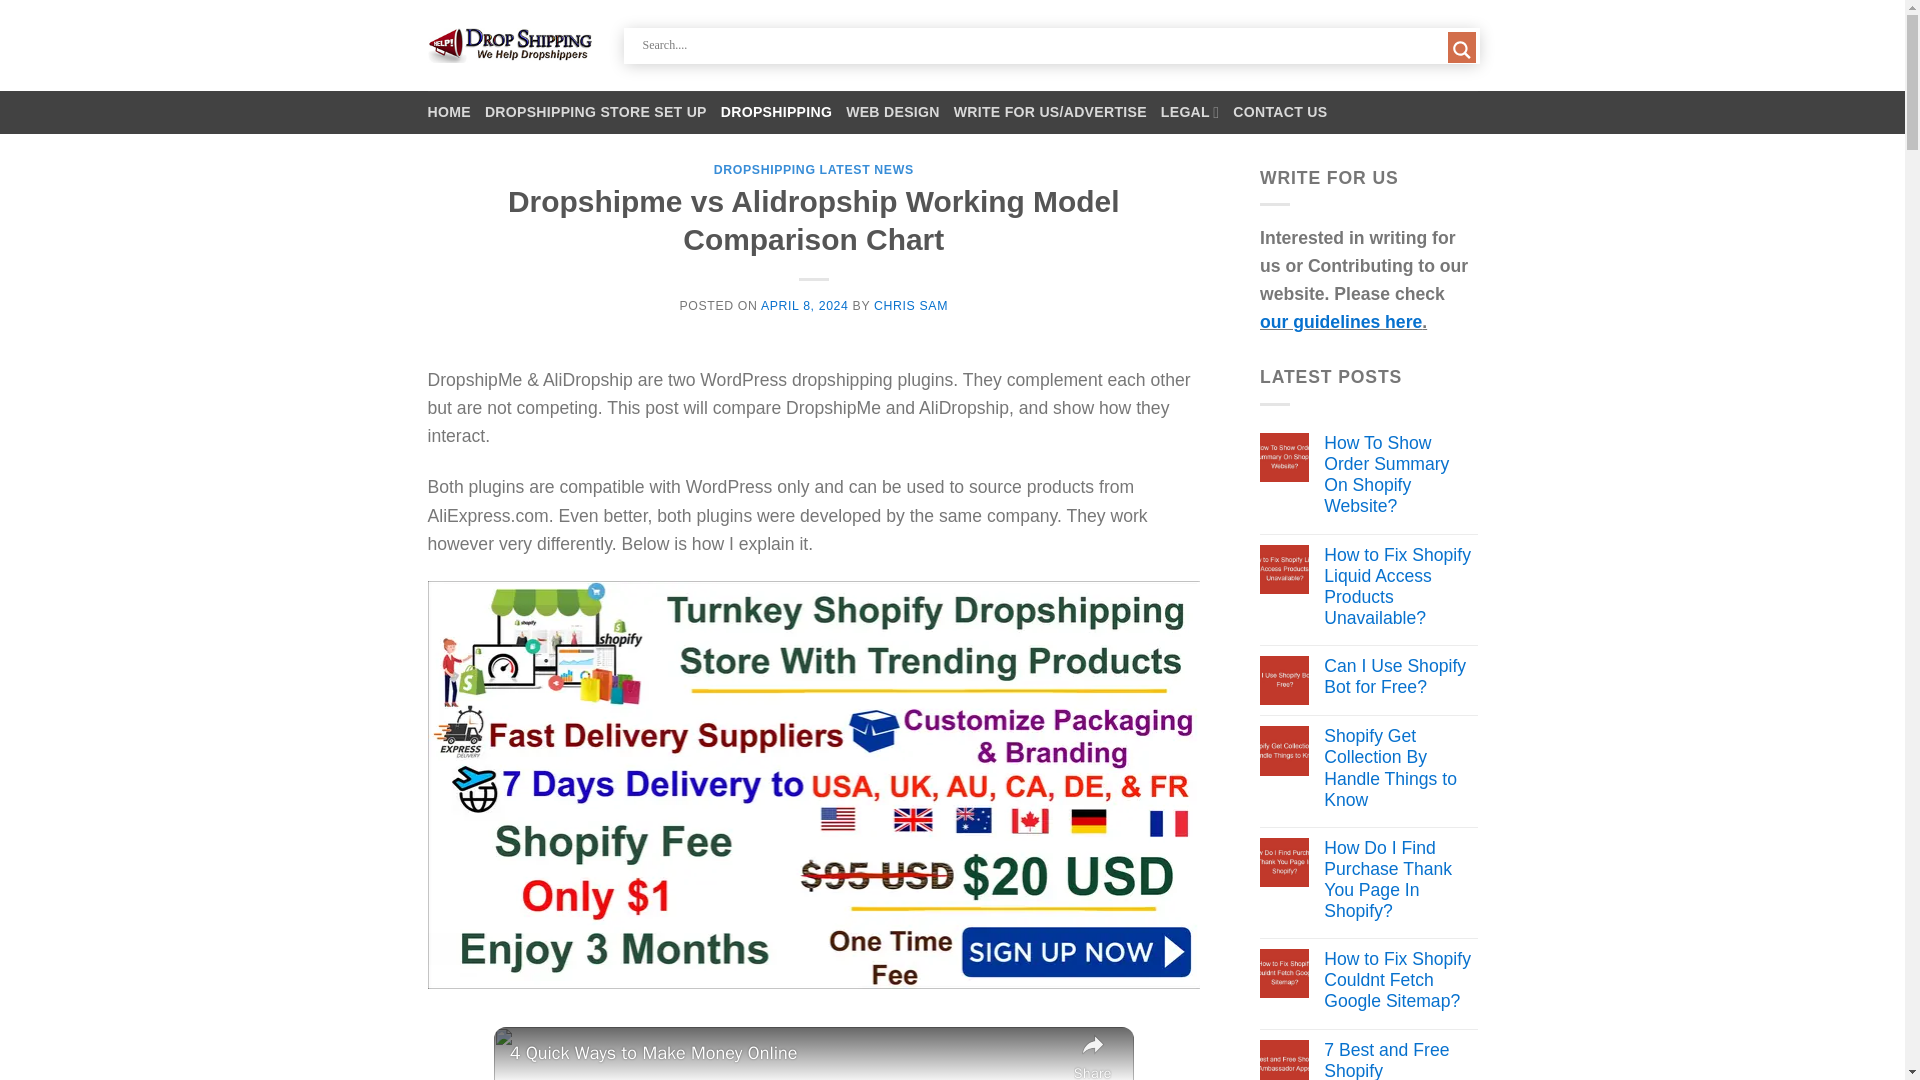  Describe the element at coordinates (786, 1053) in the screenshot. I see `4 Quick Ways to Make Money Online` at that location.